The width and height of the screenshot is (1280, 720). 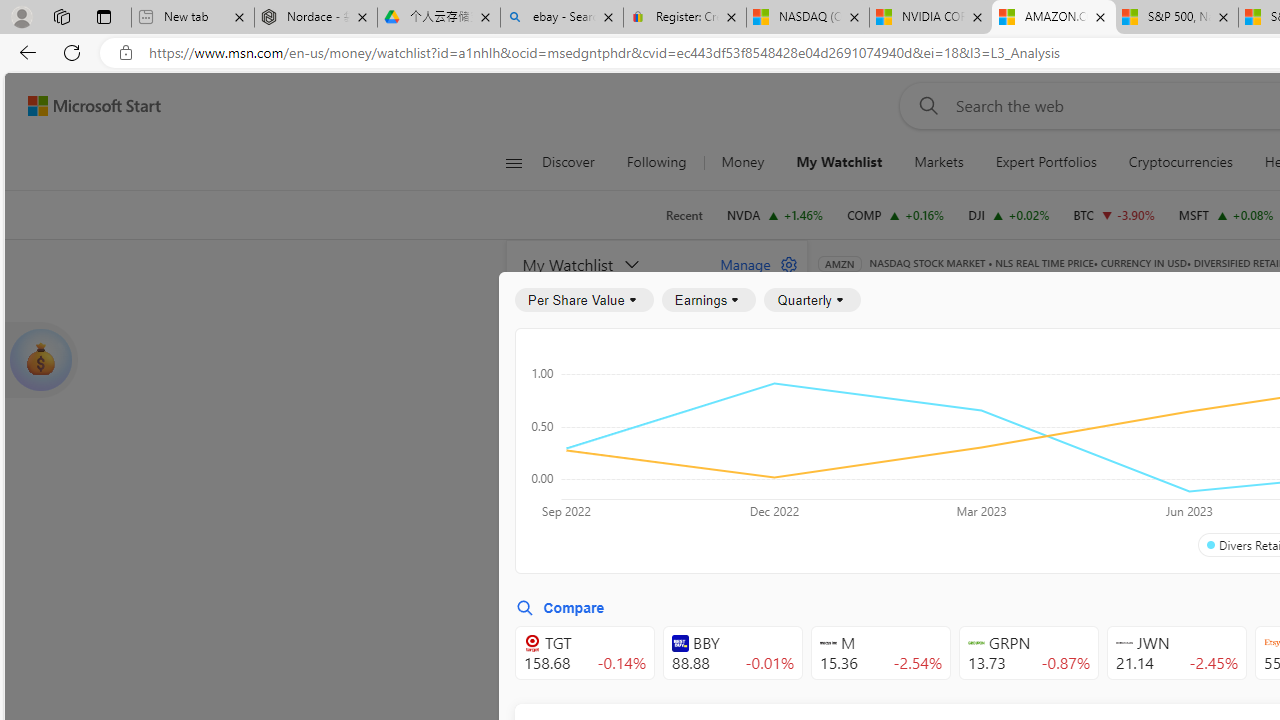 What do you see at coordinates (1164, 446) in the screenshot?
I see `Profitability` at bounding box center [1164, 446].